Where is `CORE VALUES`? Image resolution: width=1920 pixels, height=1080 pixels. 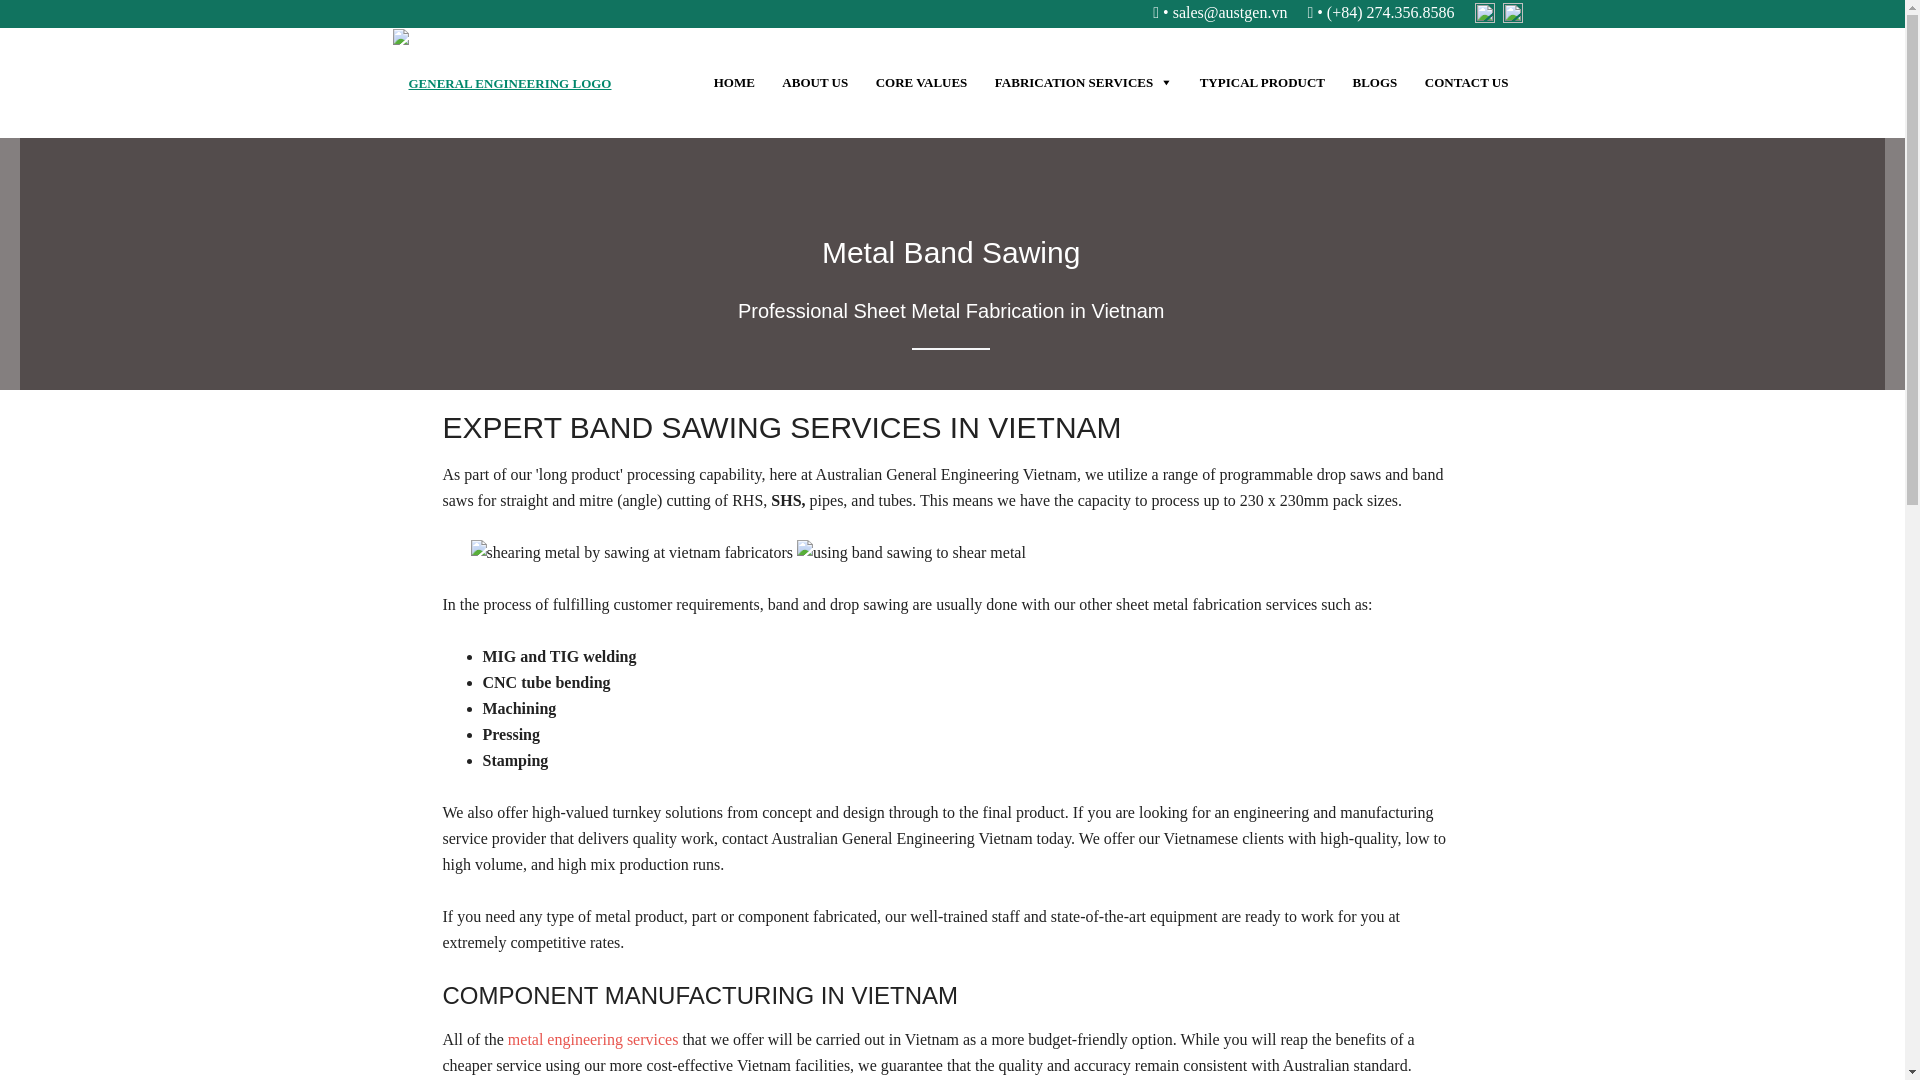
CORE VALUES is located at coordinates (921, 83).